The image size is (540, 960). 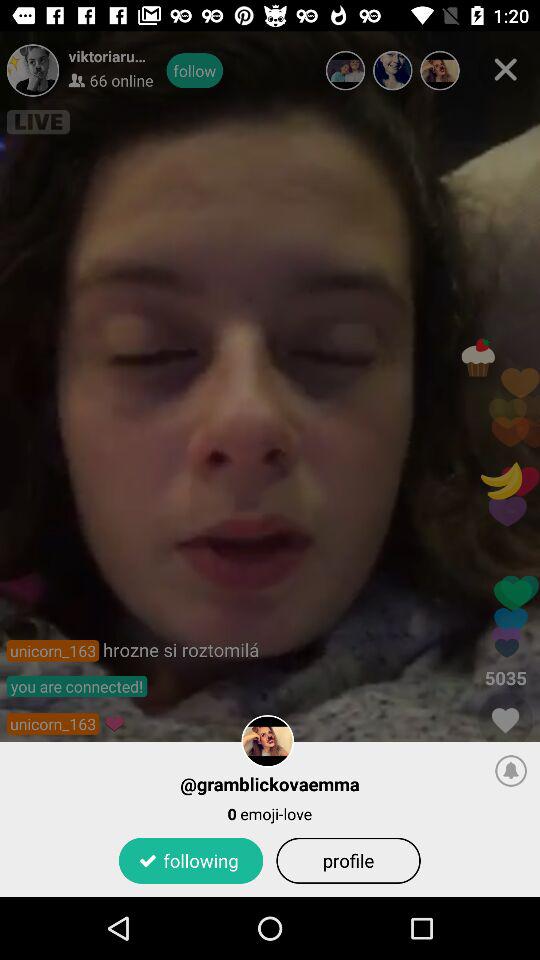 What do you see at coordinates (511, 770) in the screenshot?
I see `press app to the right of @gramblickovaemma app` at bounding box center [511, 770].